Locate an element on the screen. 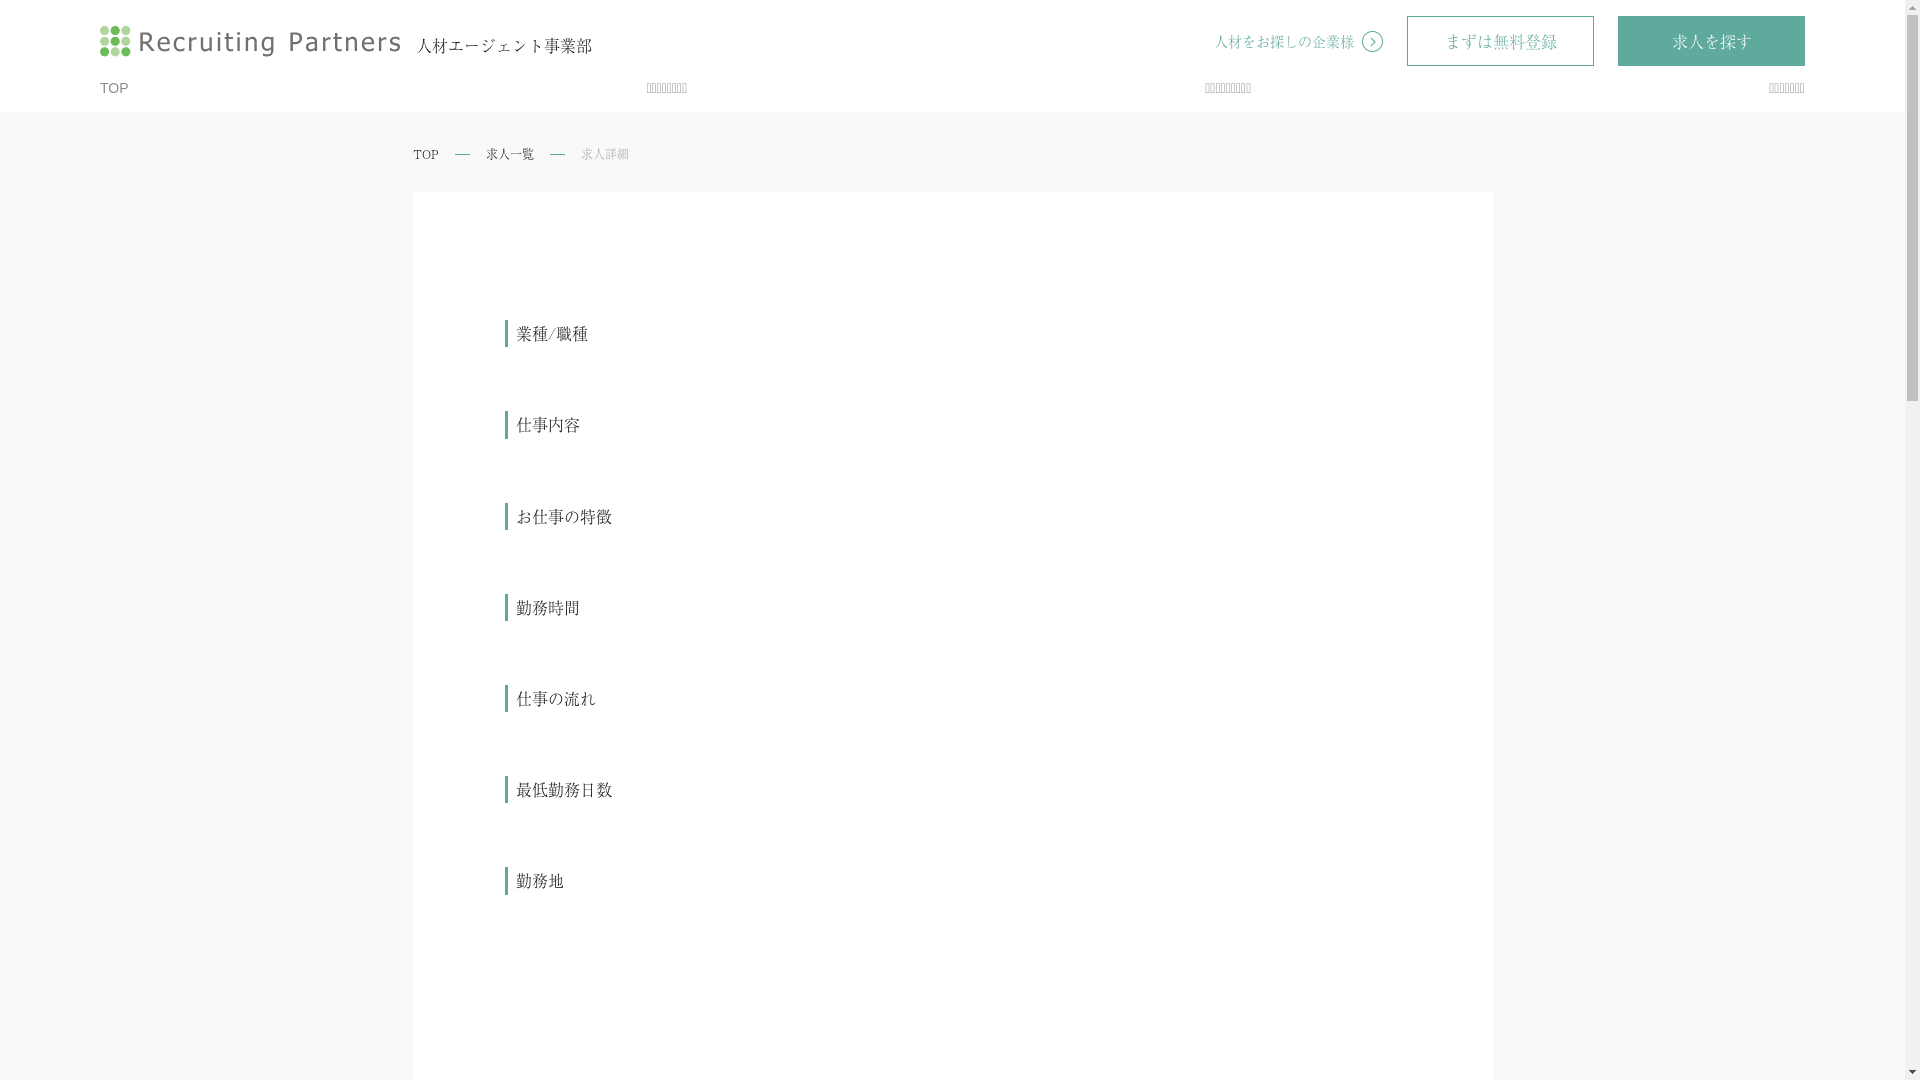 The image size is (1920, 1080). TOP is located at coordinates (114, 88).